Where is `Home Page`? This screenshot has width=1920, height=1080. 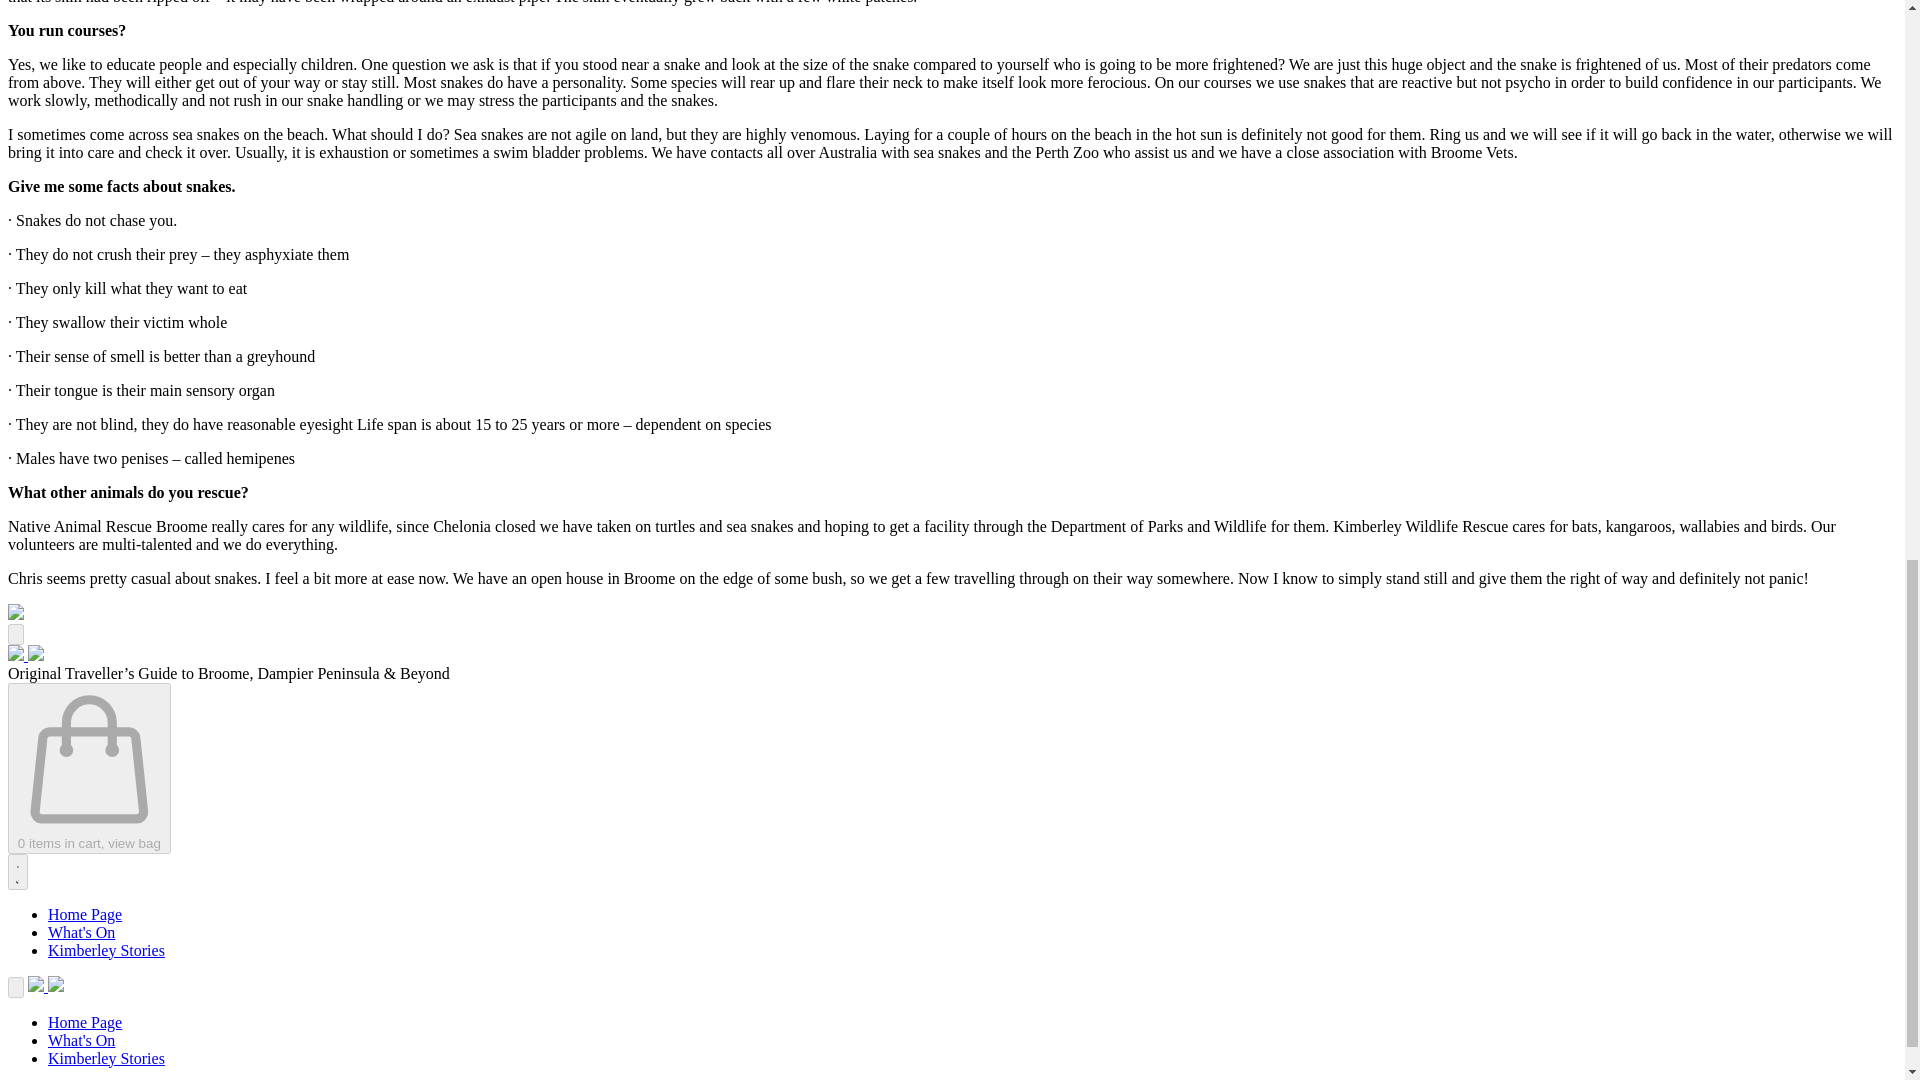
Home Page is located at coordinates (85, 1022).